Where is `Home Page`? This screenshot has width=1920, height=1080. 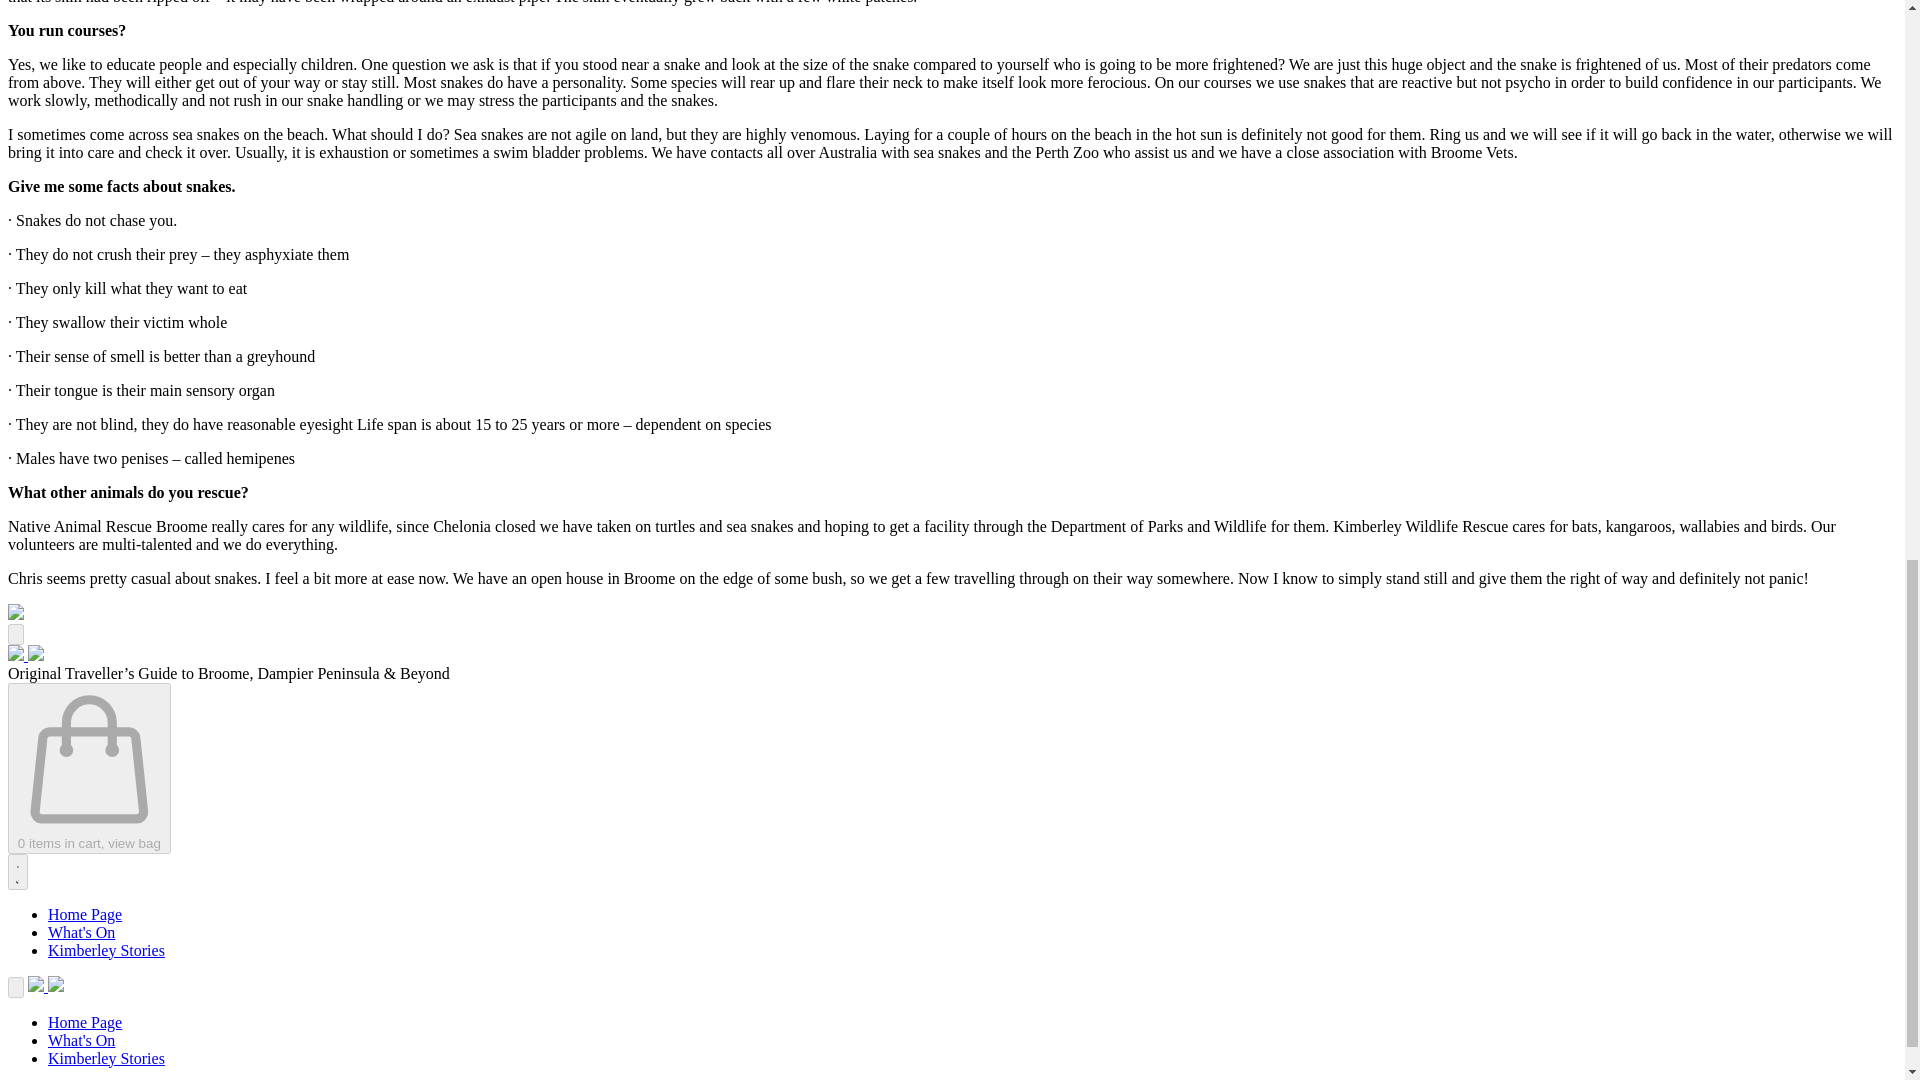
Home Page is located at coordinates (85, 1022).